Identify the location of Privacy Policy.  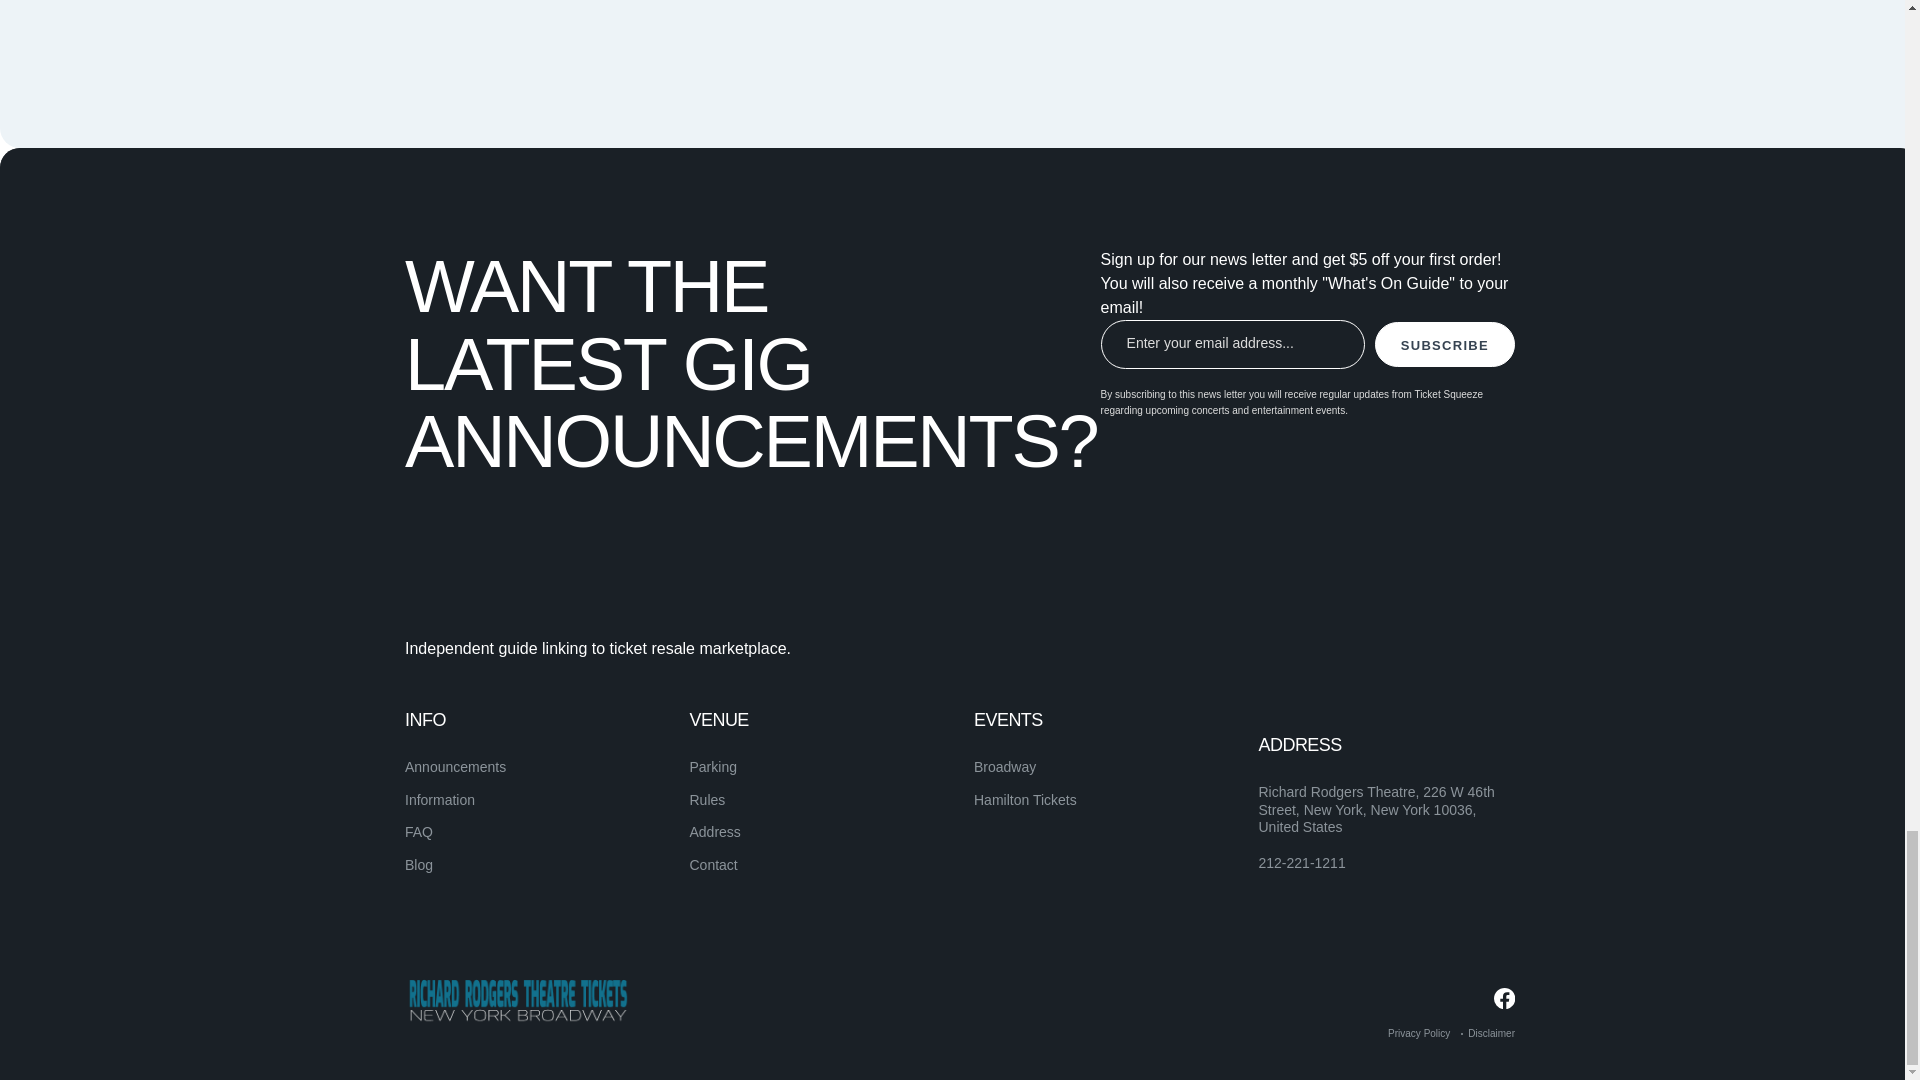
(1418, 1033).